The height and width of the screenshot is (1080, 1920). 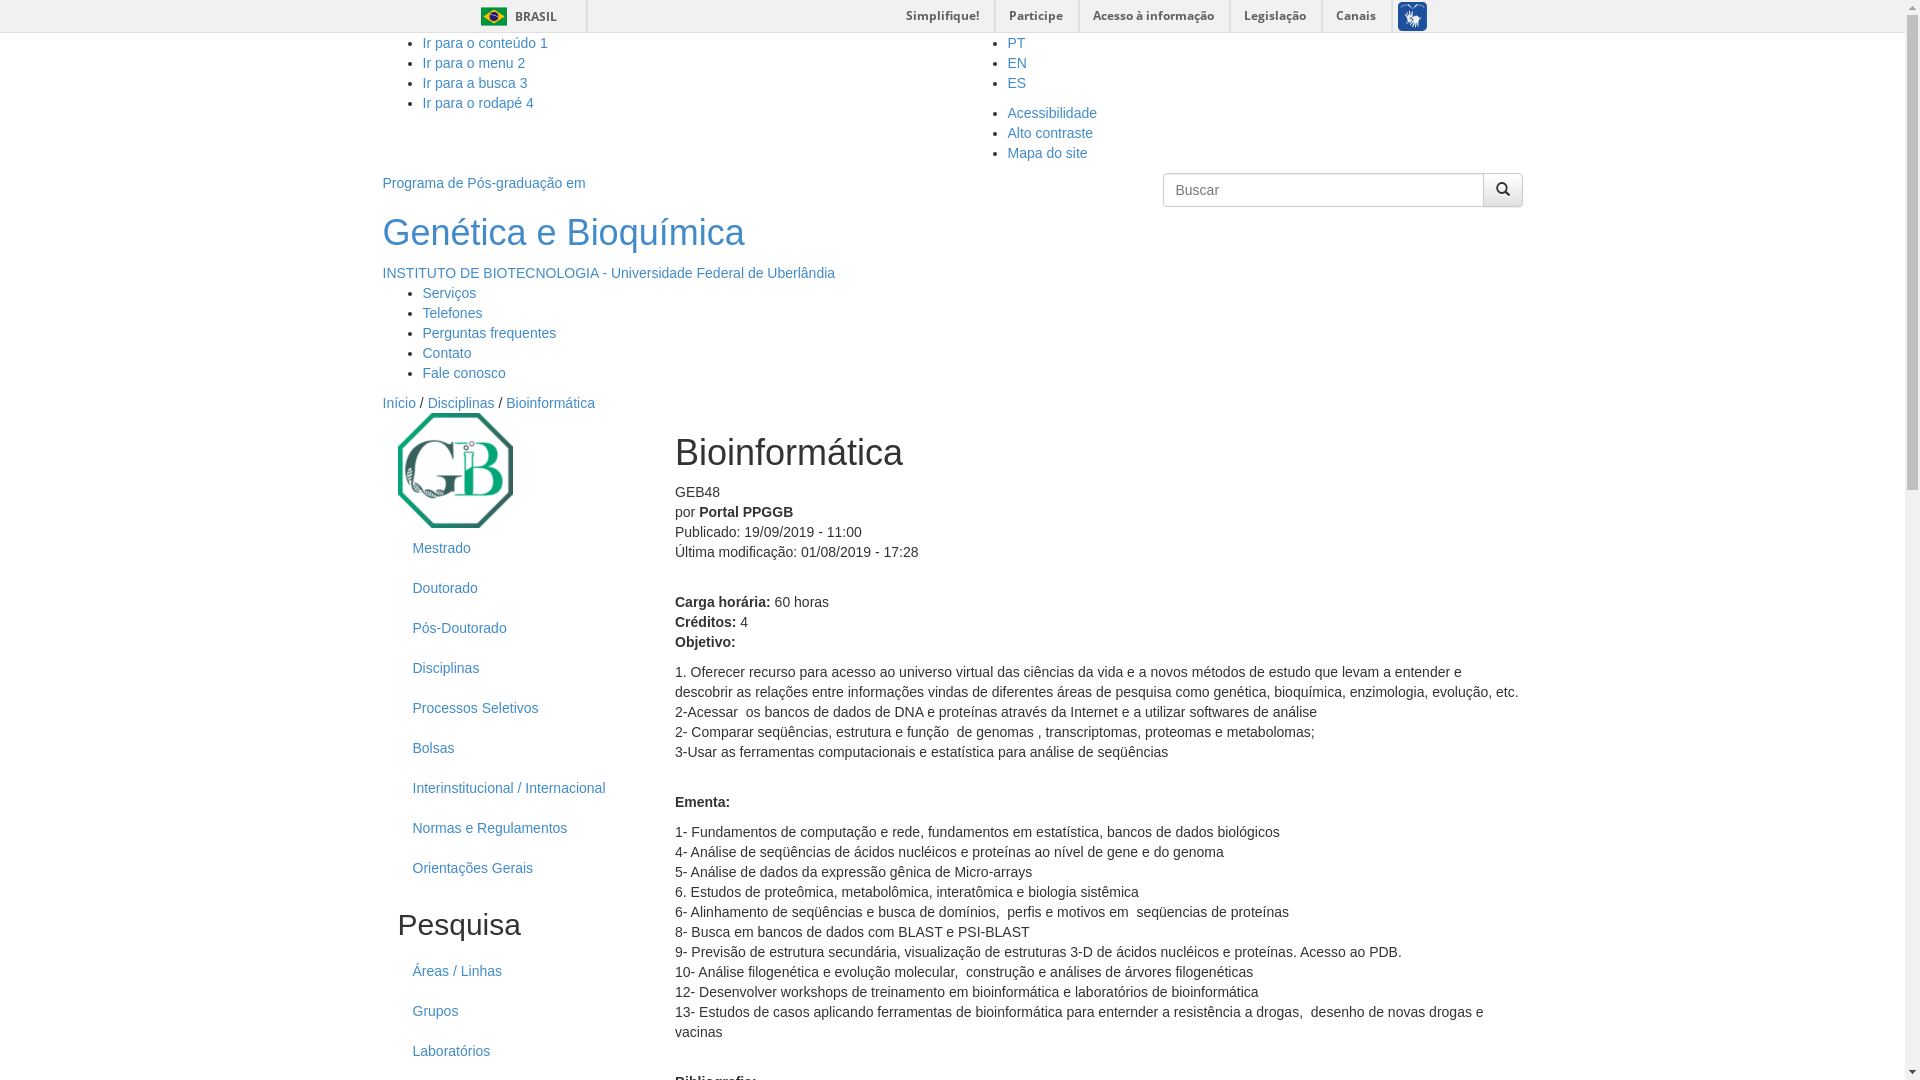 I want to click on Doutorado, so click(x=514, y=588).